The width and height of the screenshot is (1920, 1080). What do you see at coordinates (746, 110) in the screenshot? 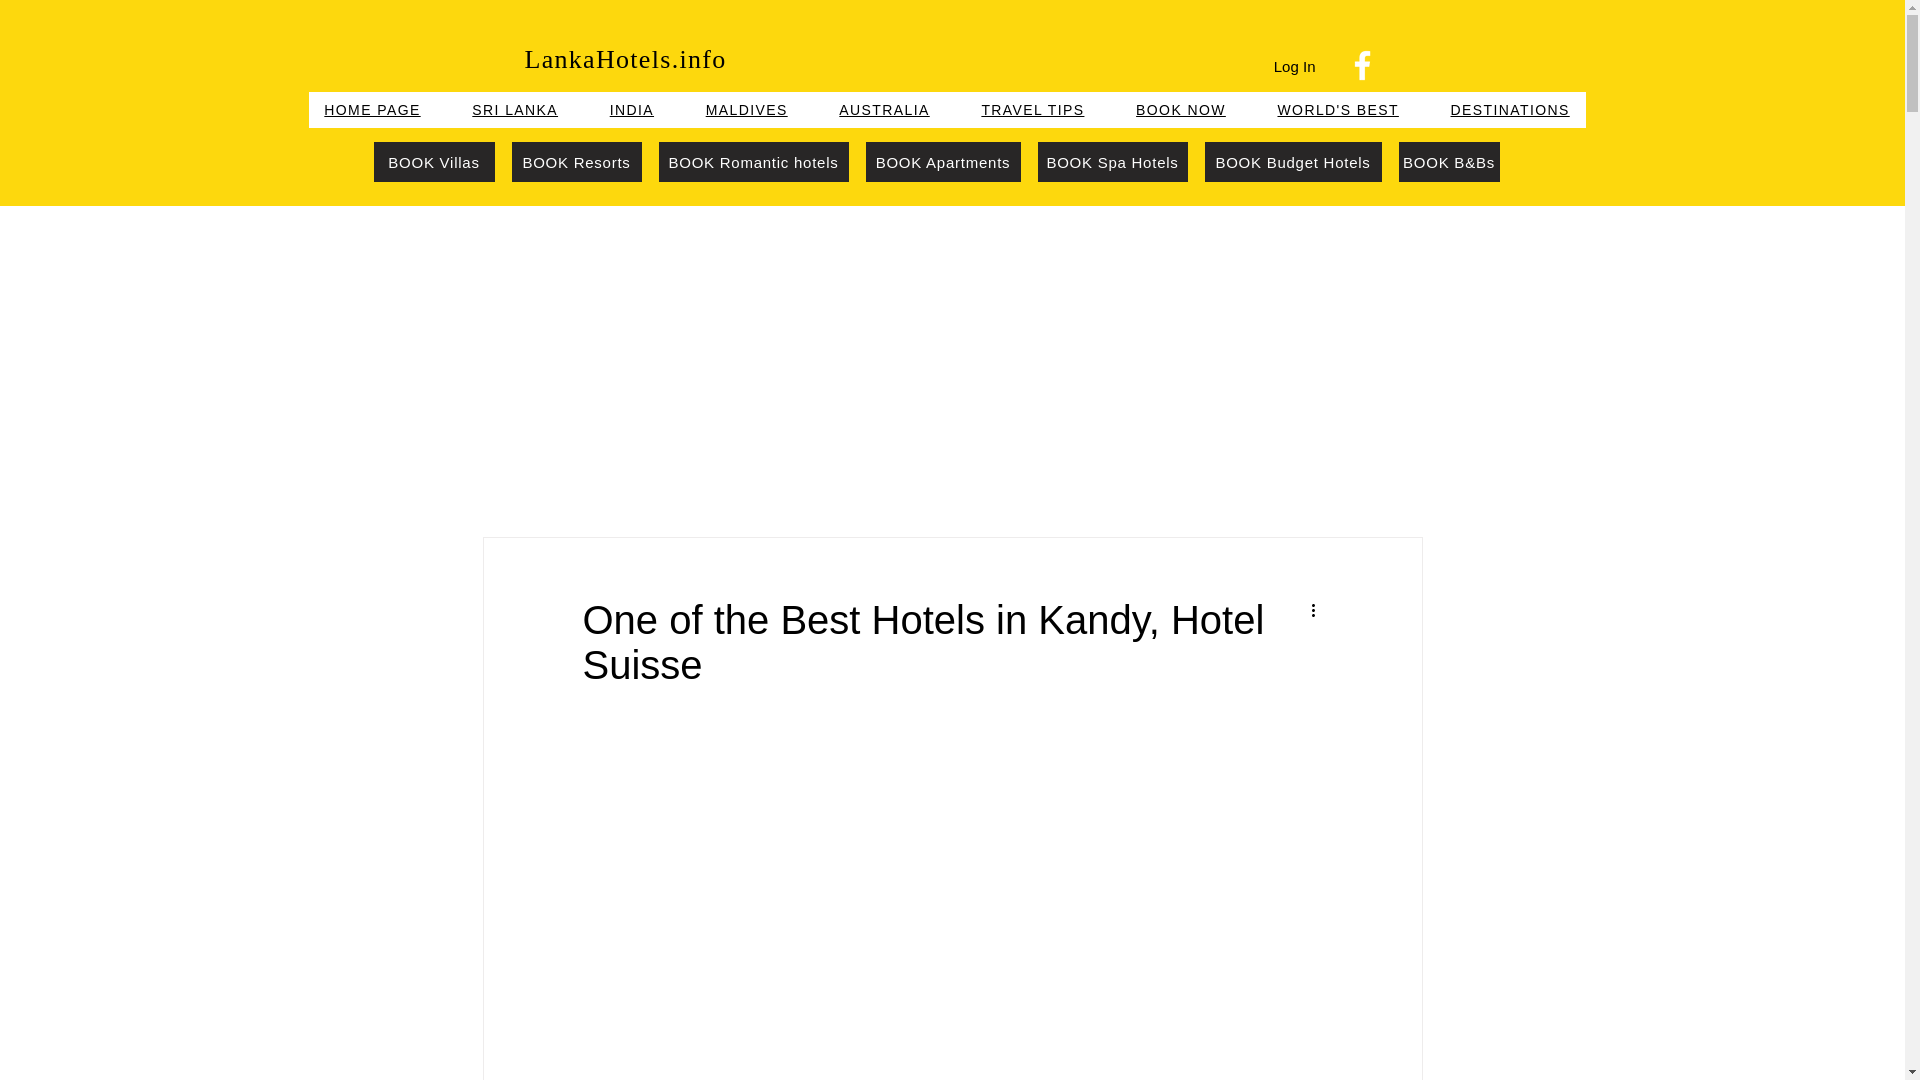
I see `MALDIVES` at bounding box center [746, 110].